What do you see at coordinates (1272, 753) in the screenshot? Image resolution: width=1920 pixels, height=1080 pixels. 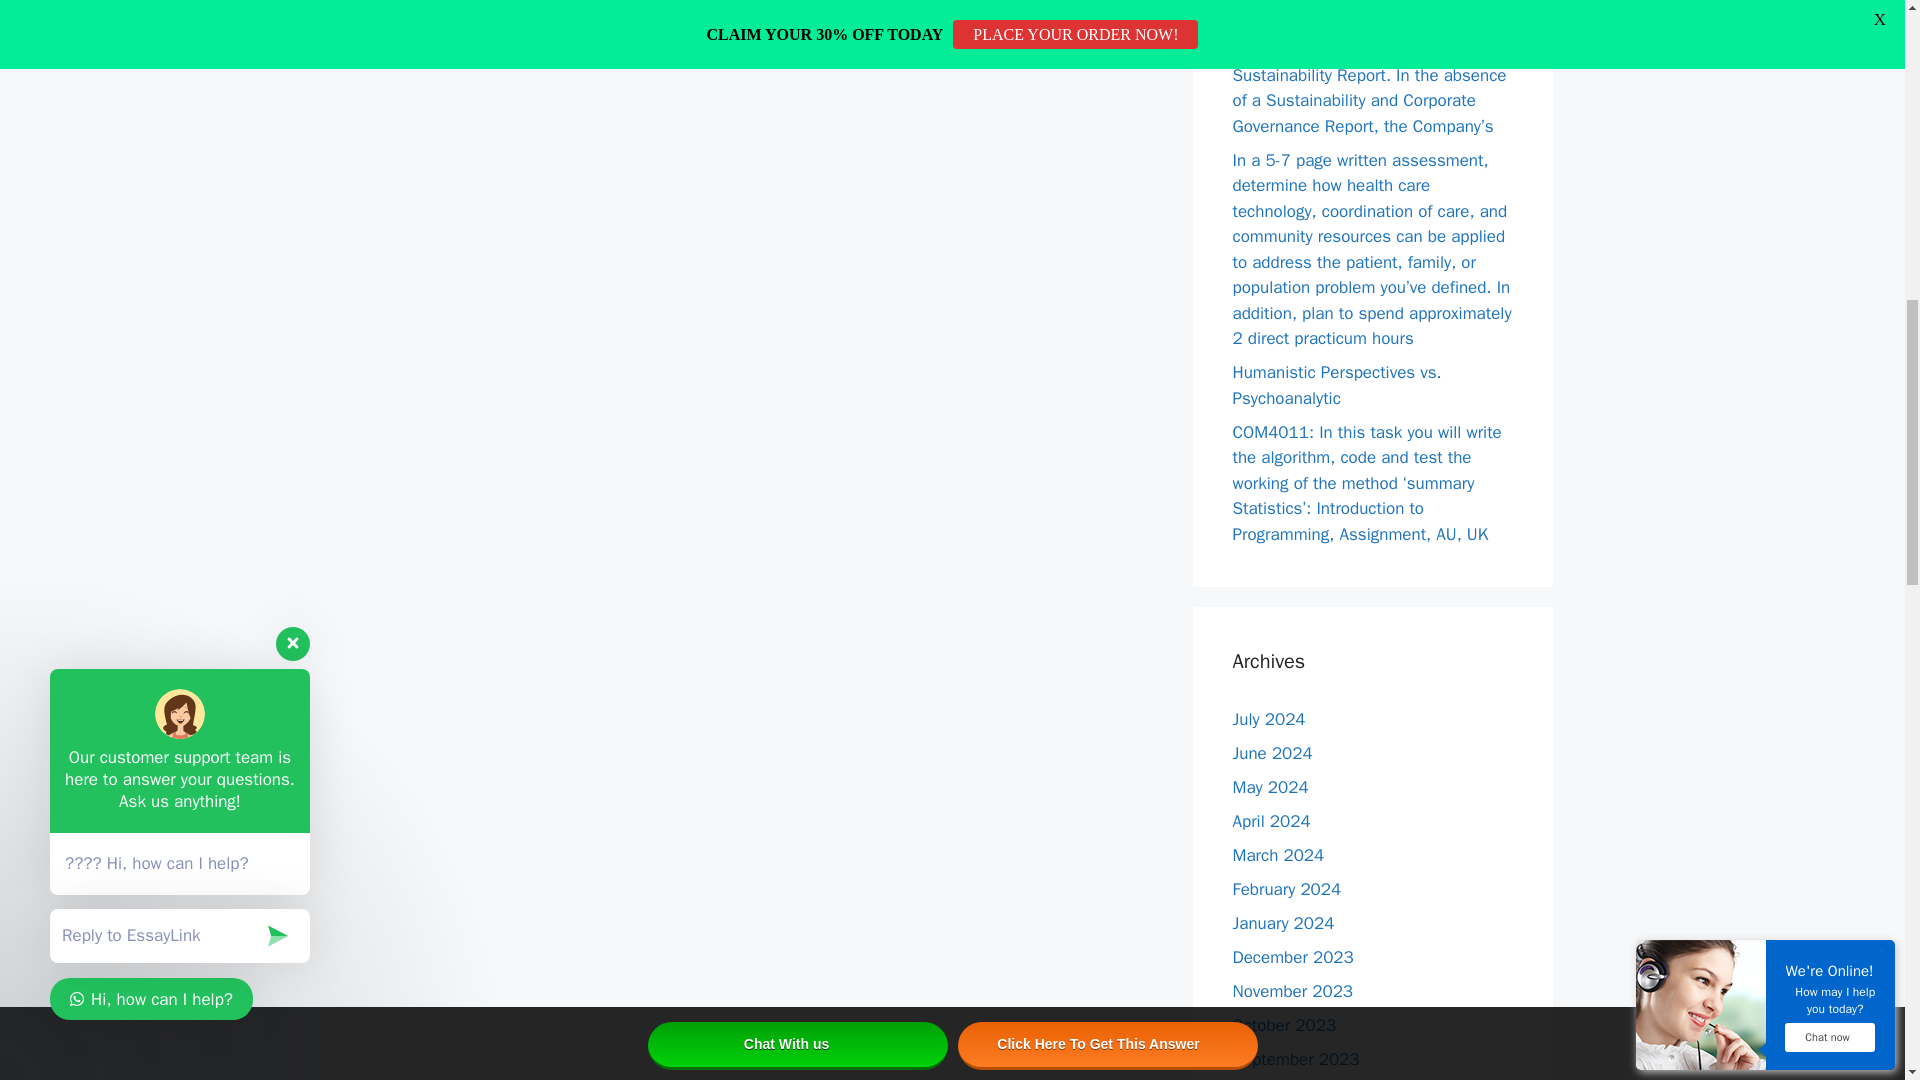 I see `June 2024` at bounding box center [1272, 753].